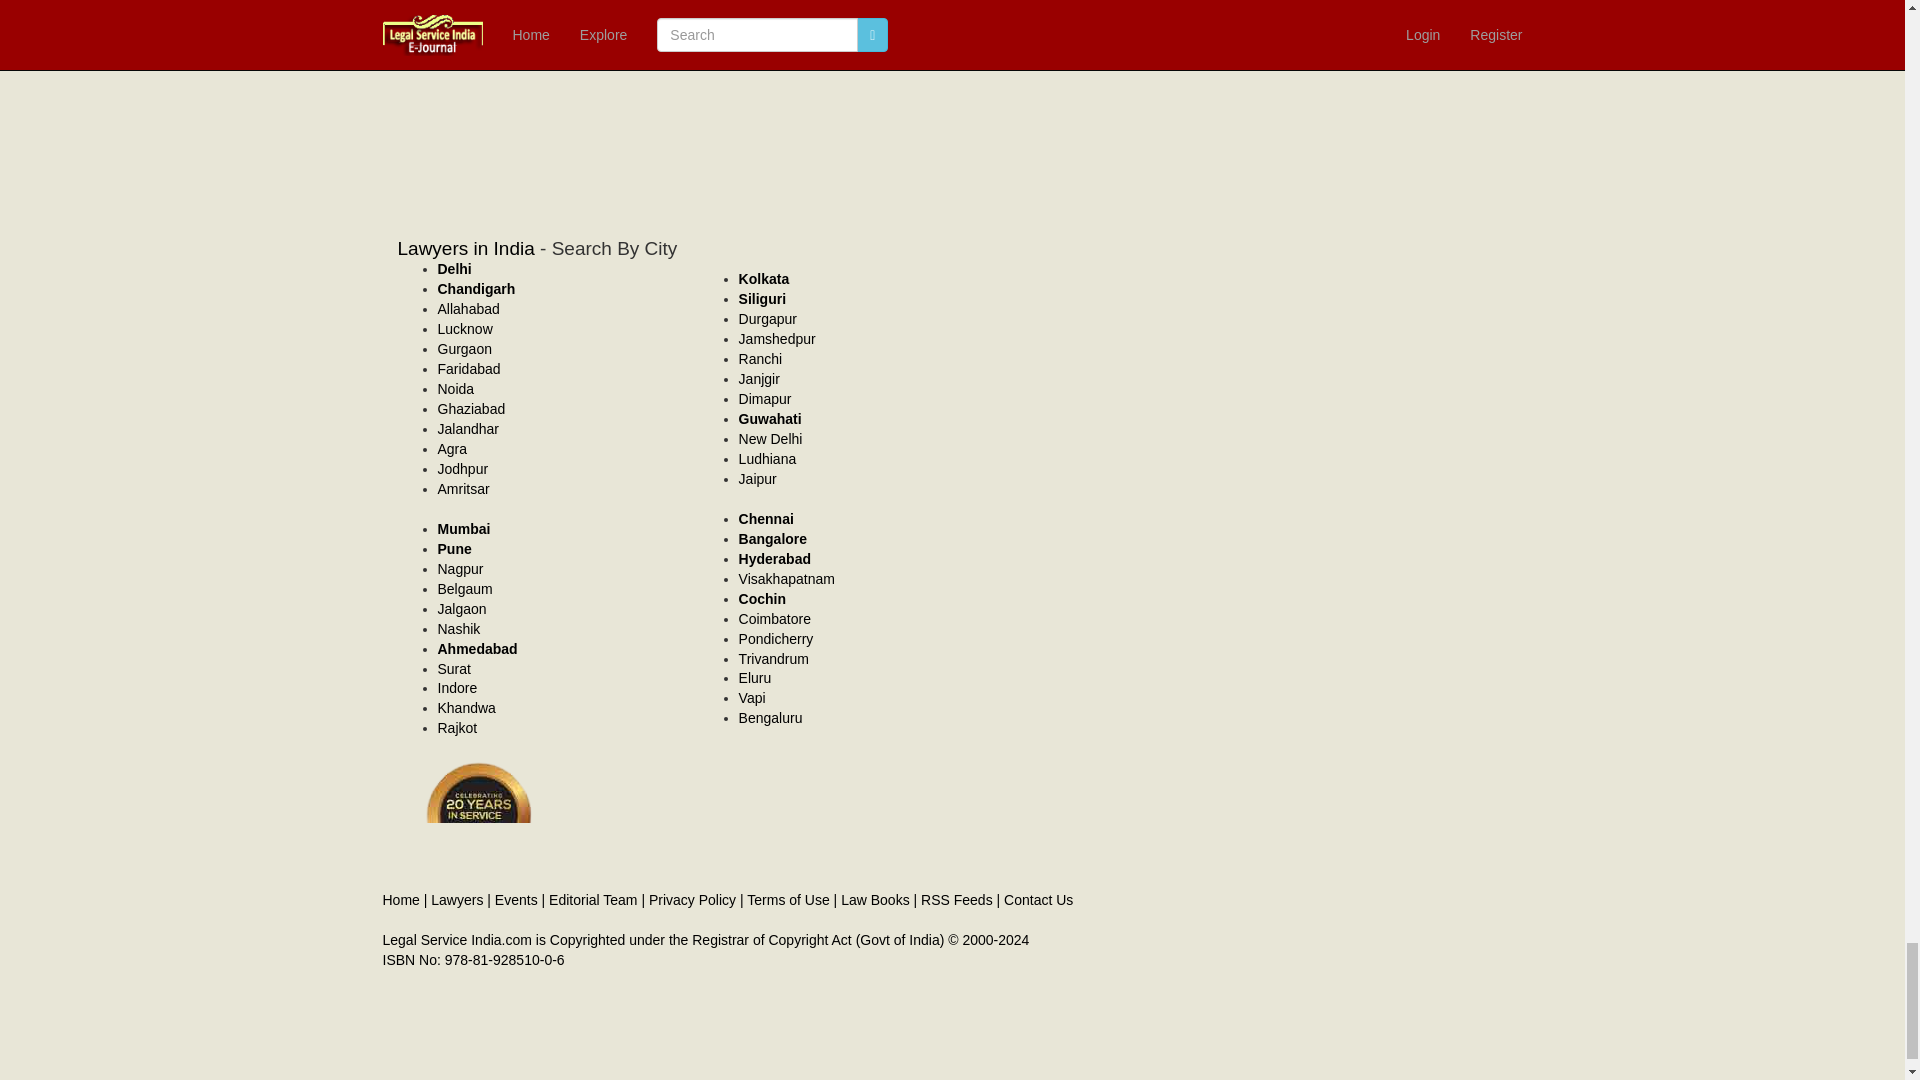 Image resolution: width=1920 pixels, height=1080 pixels. I want to click on Delhi, so click(454, 268).